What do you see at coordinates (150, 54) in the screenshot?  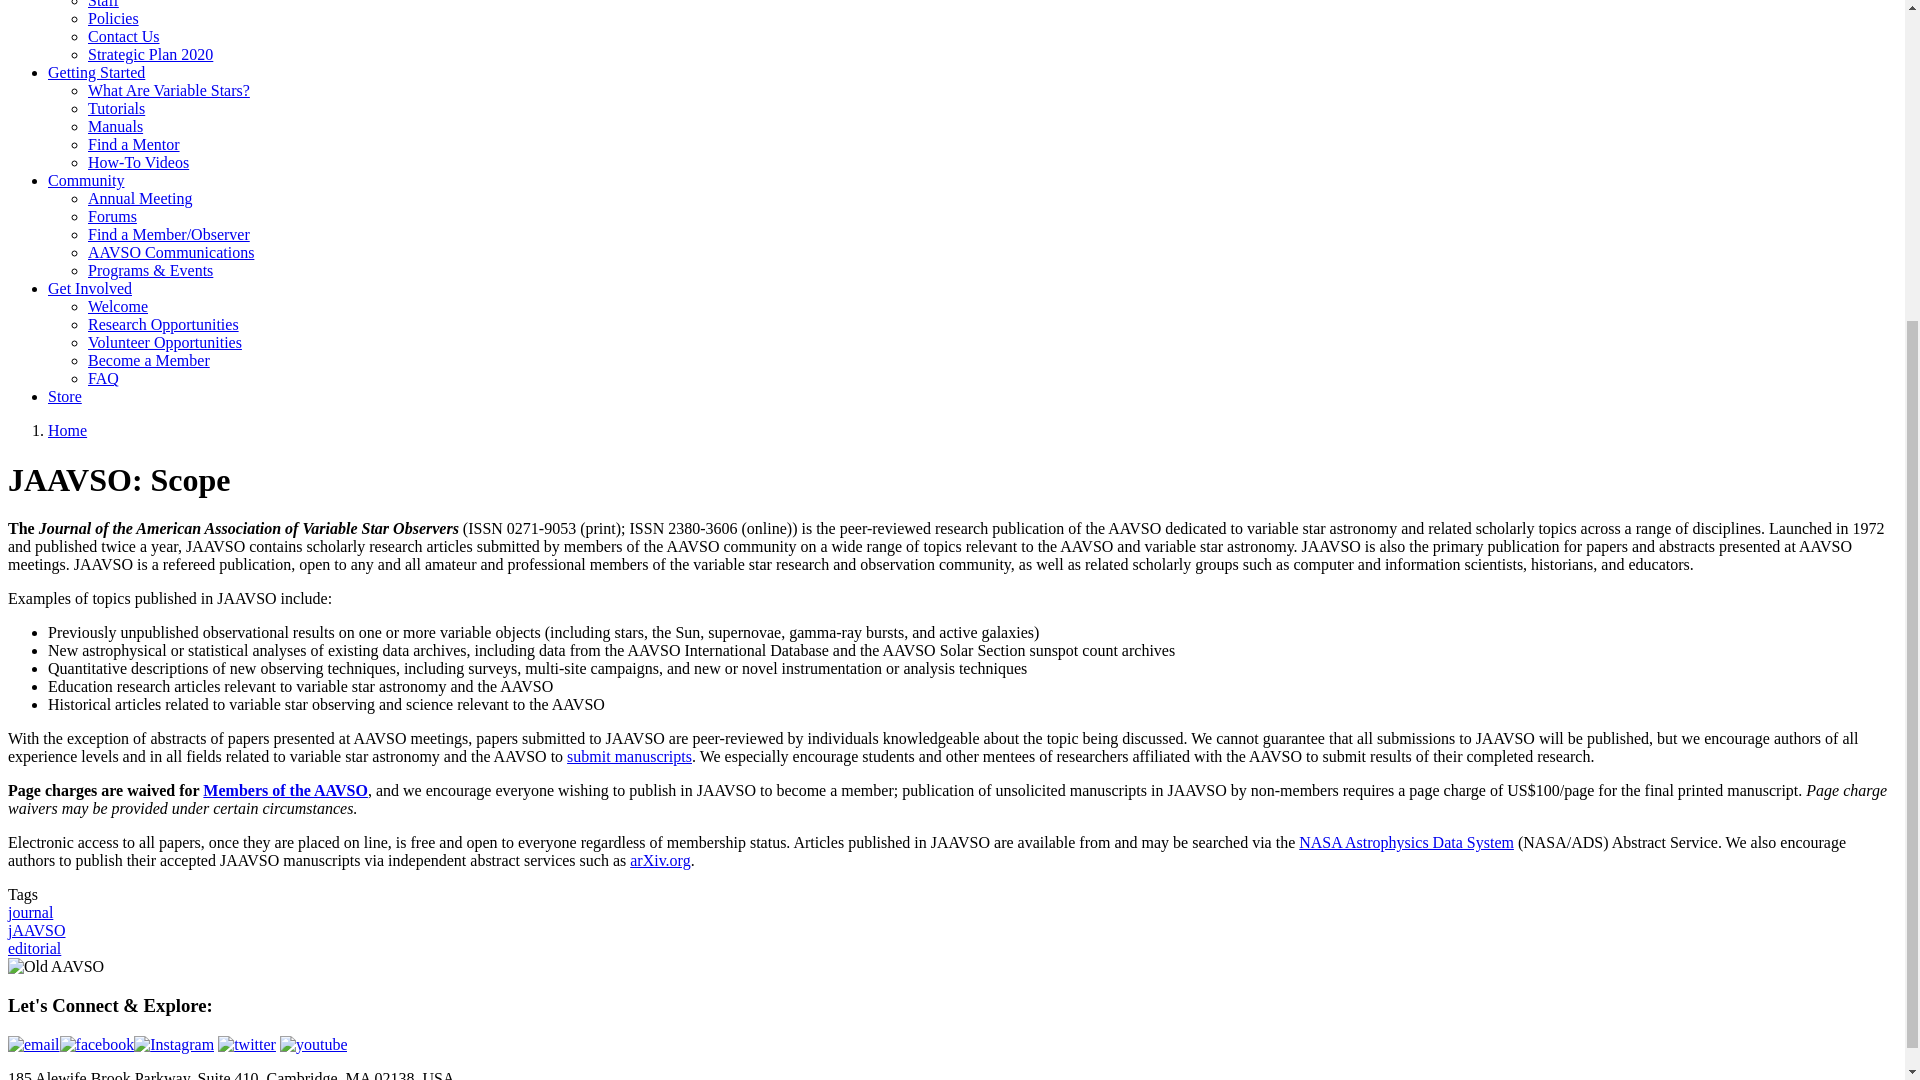 I see `Strategic Plan` at bounding box center [150, 54].